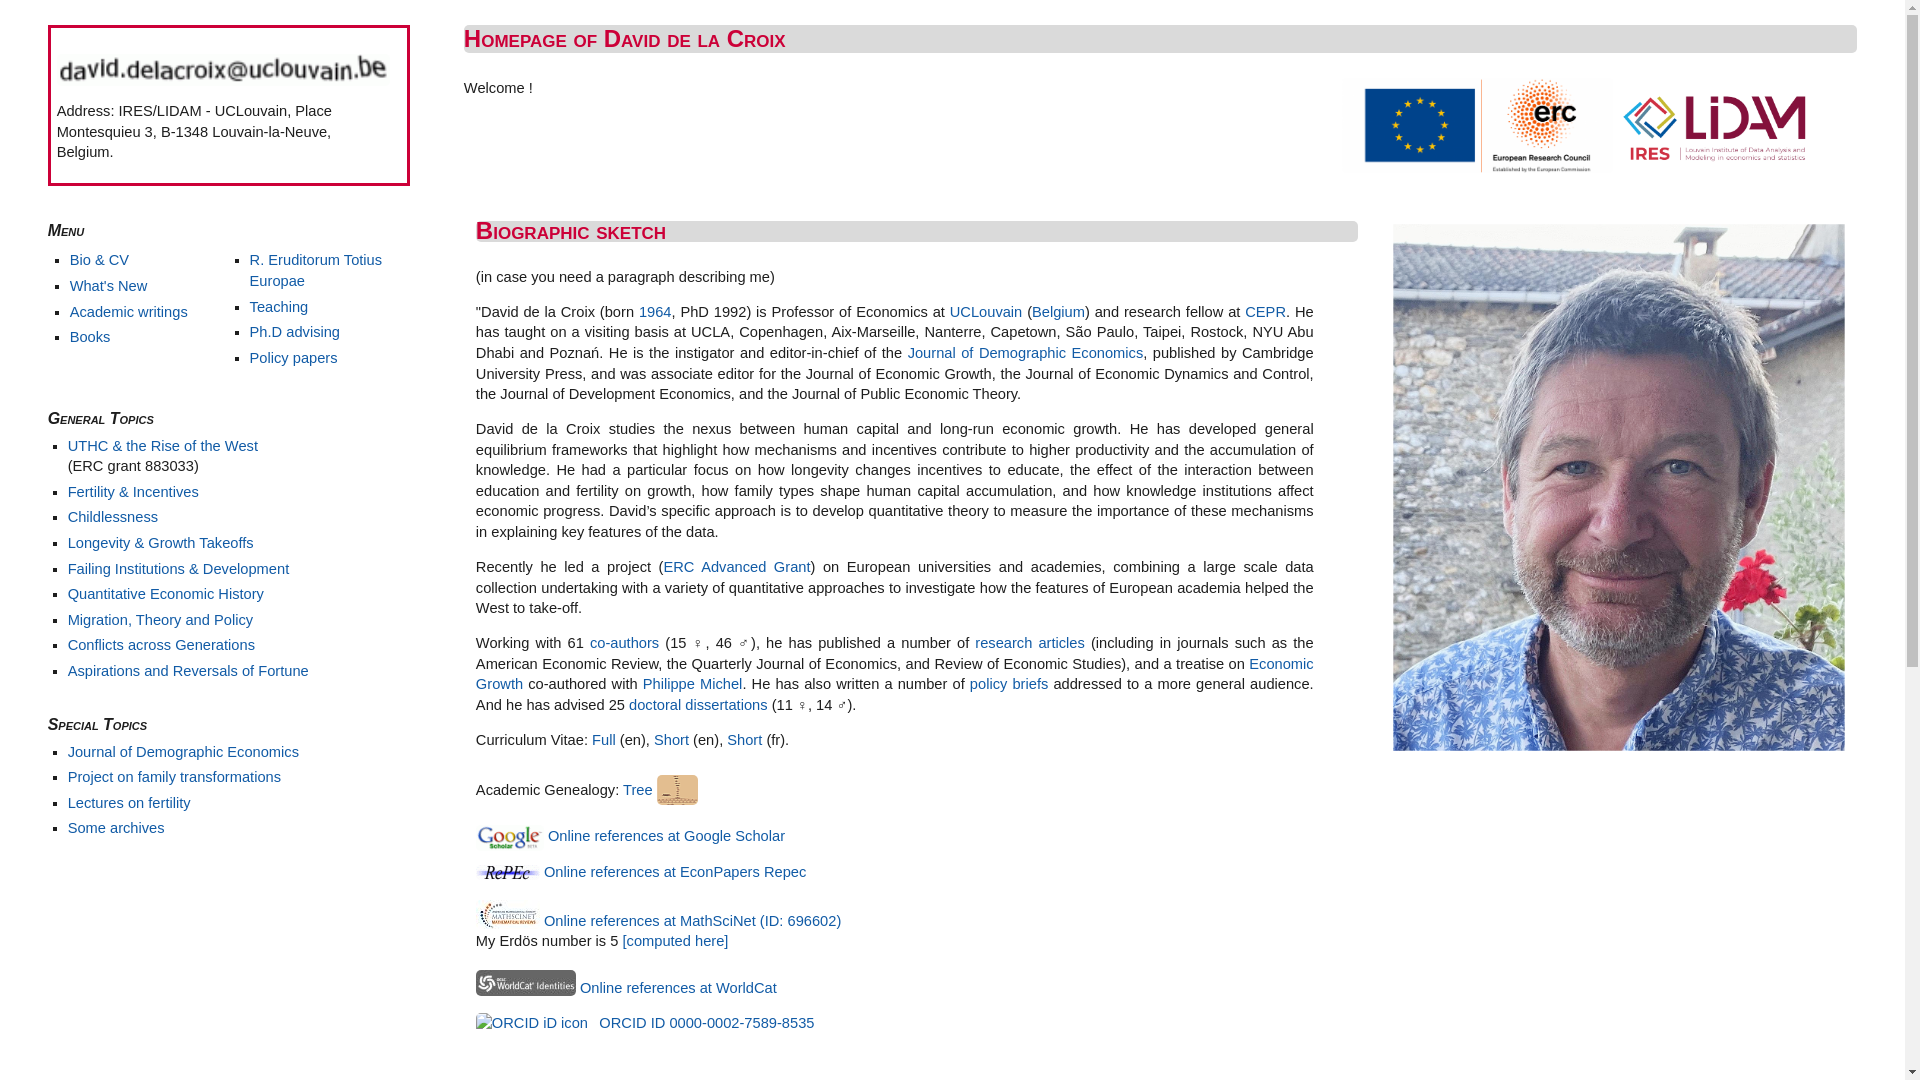  What do you see at coordinates (646, 1023) in the screenshot?
I see `ORCID ID 0000-0002-7589-8535` at bounding box center [646, 1023].